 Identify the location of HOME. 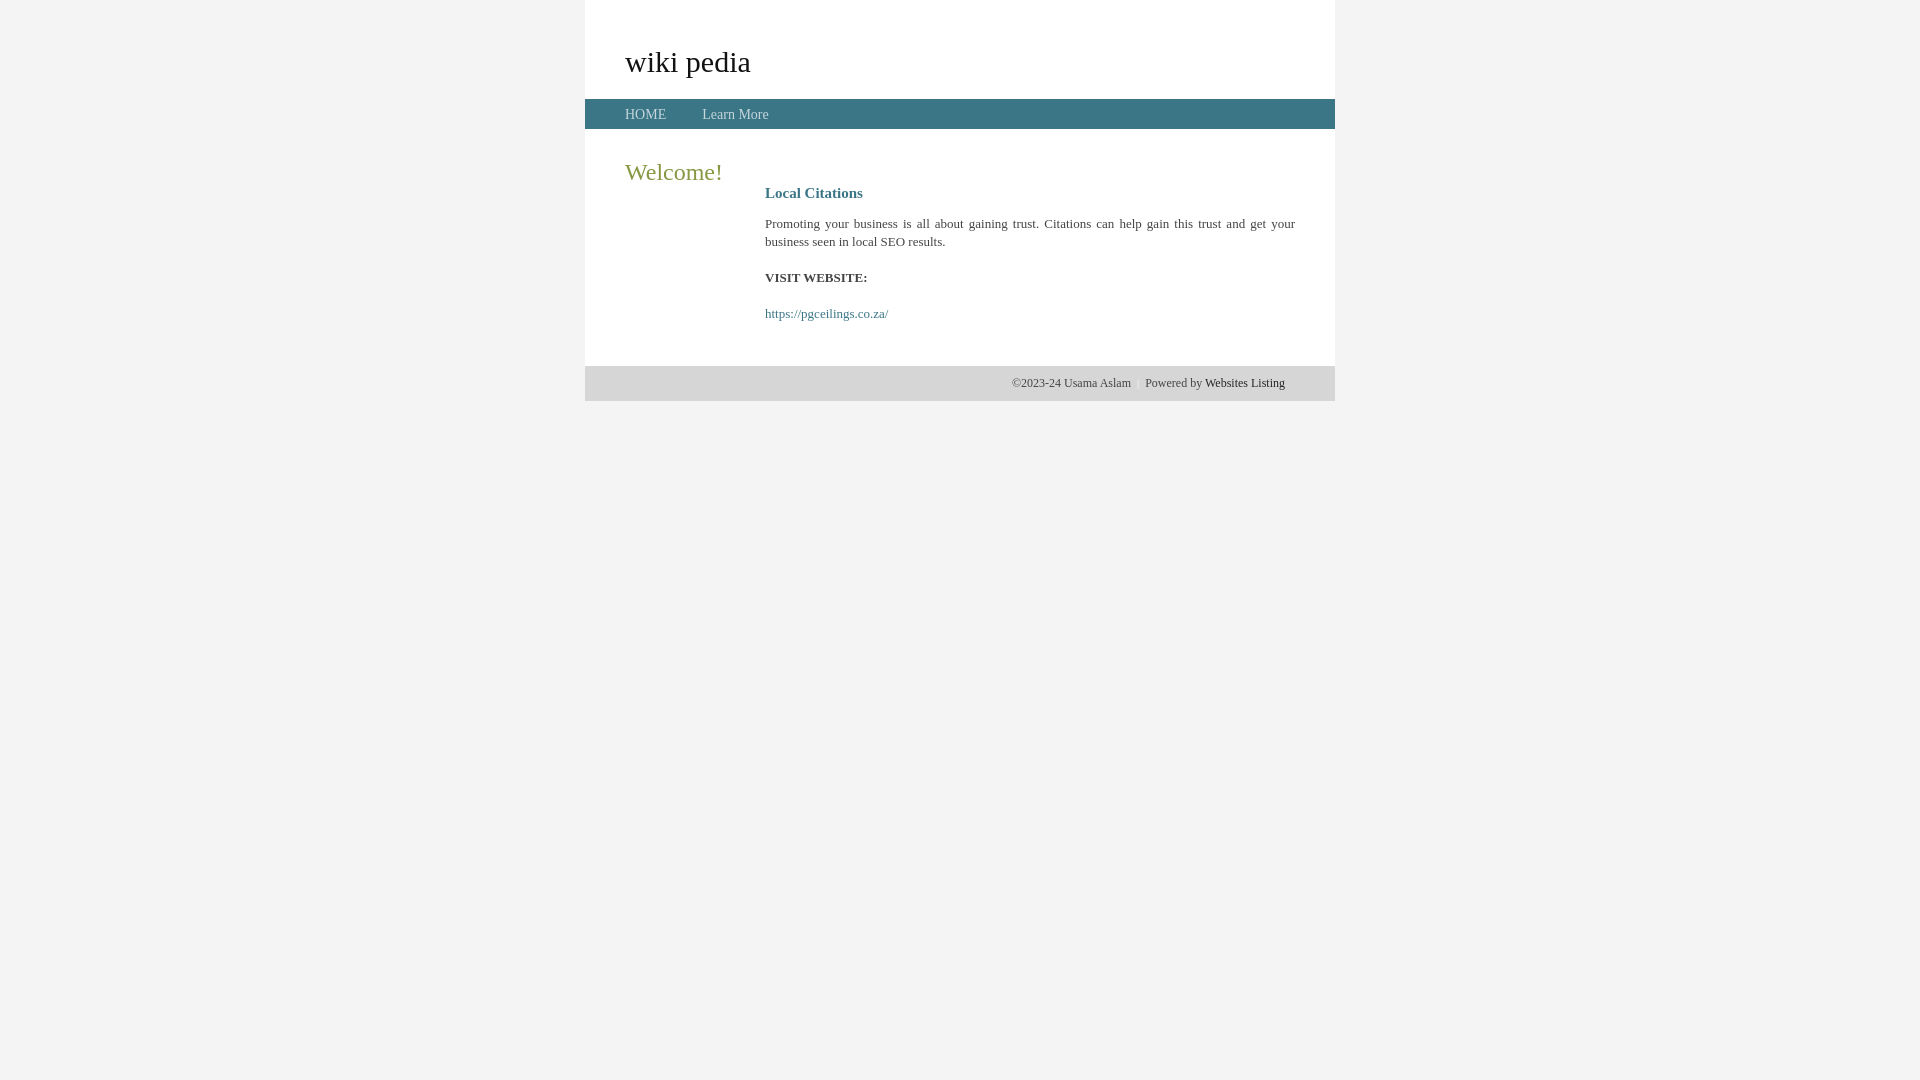
(646, 114).